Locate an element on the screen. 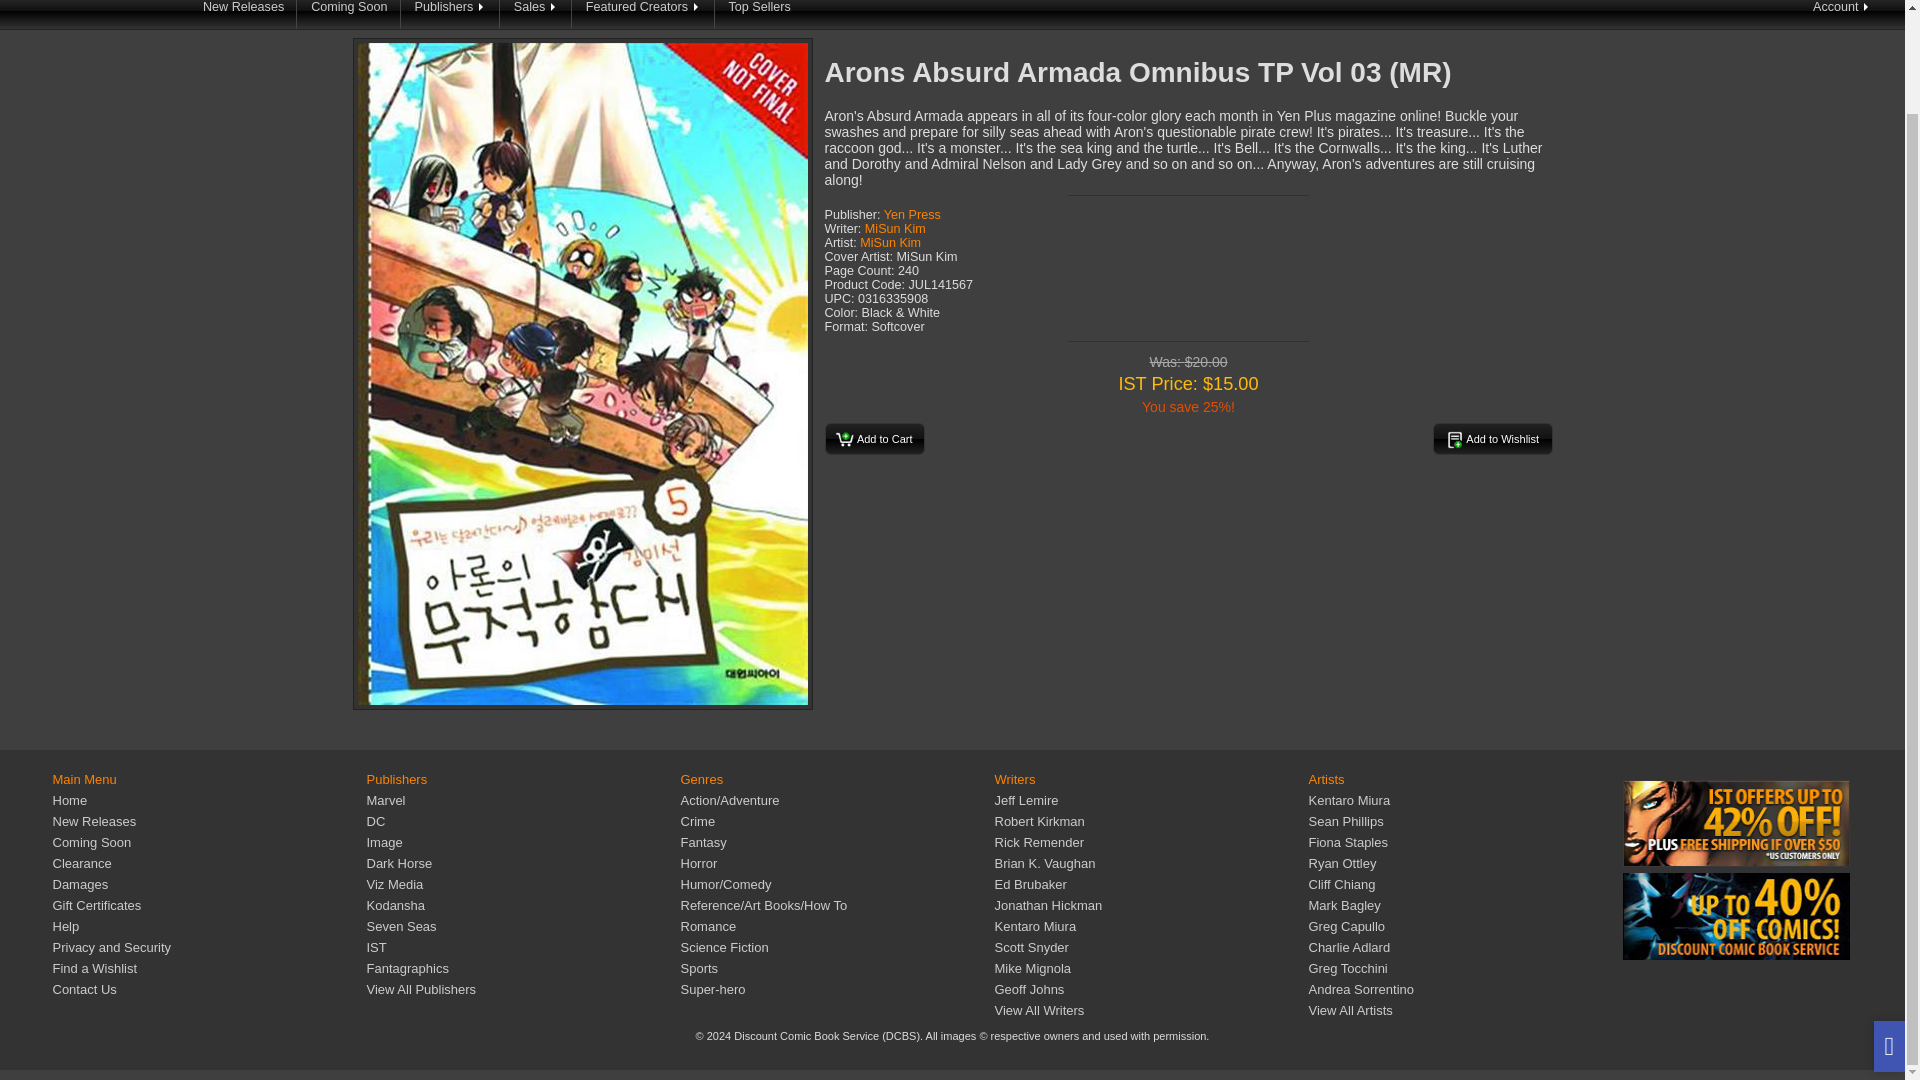 Image resolution: width=1920 pixels, height=1080 pixels. Sales is located at coordinates (536, 14).